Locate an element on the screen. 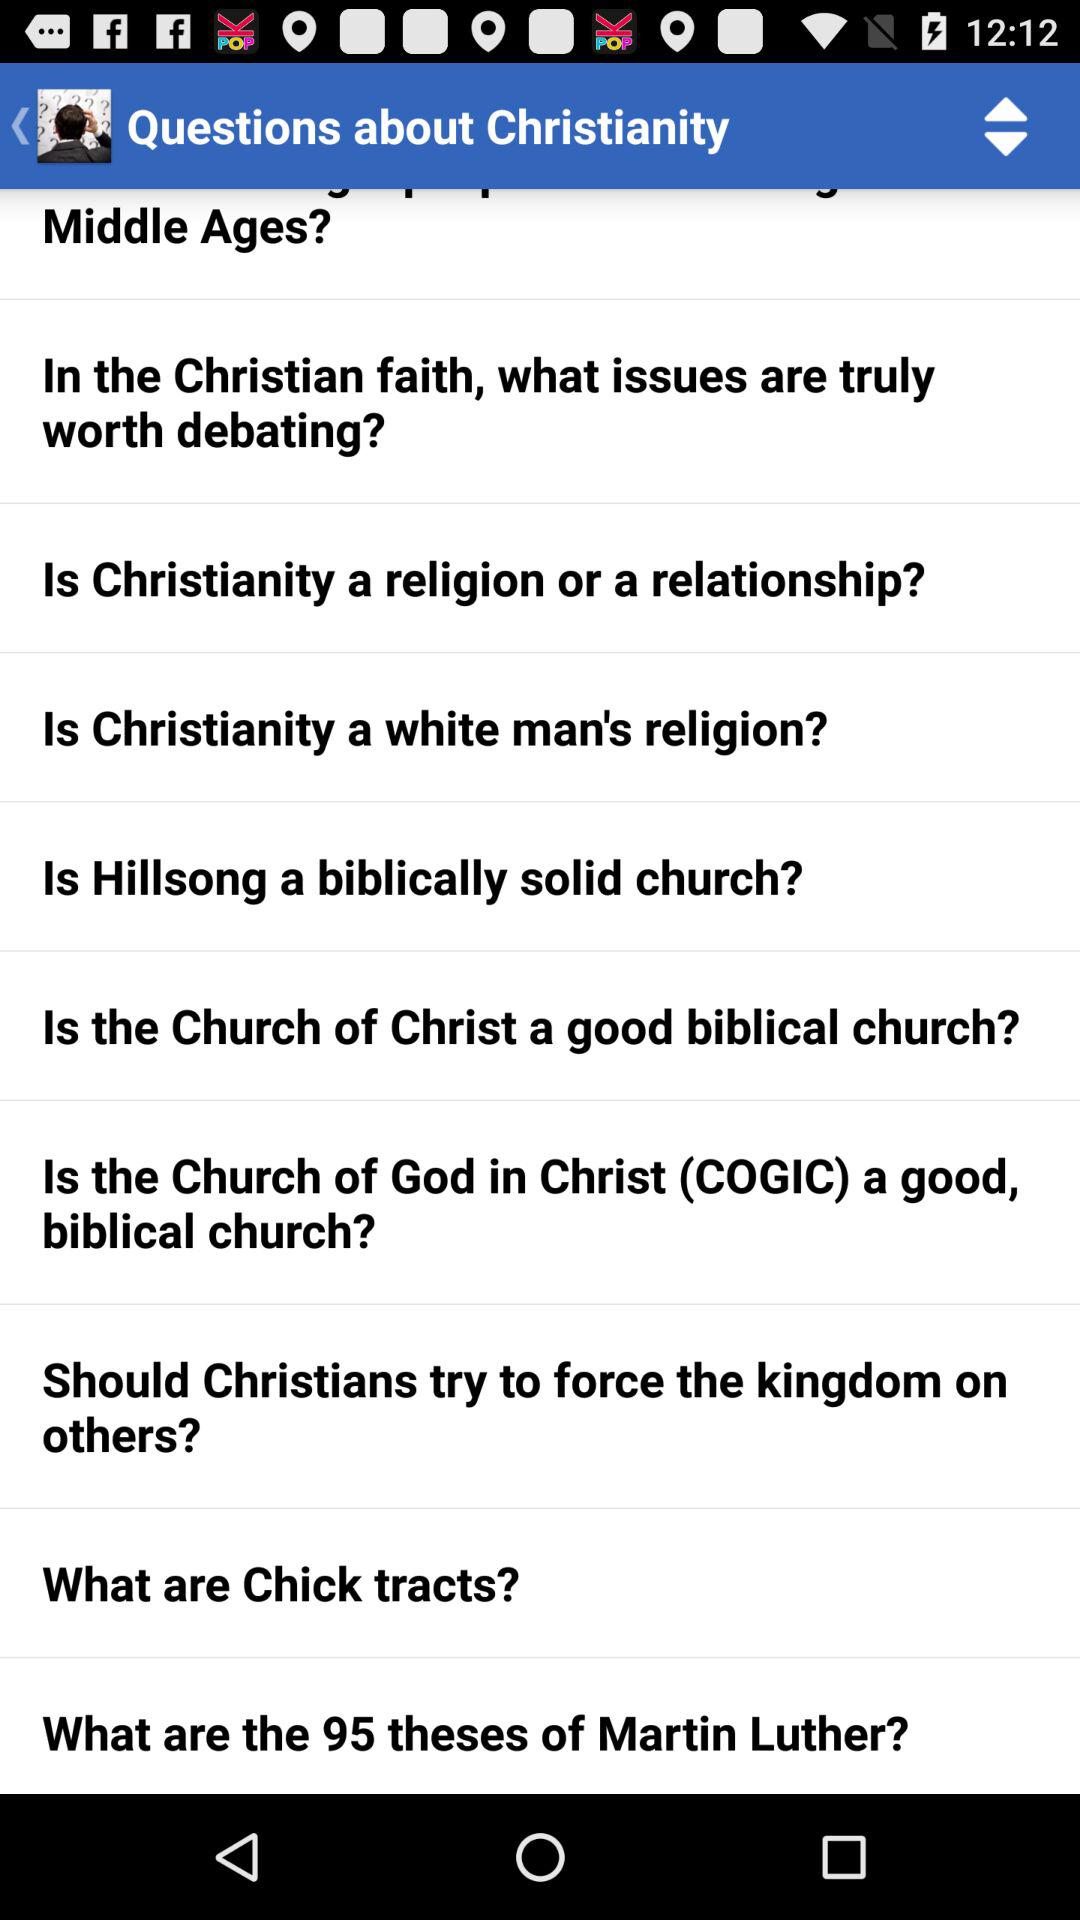 Image resolution: width=1080 pixels, height=1920 pixels. flip until should christians try icon is located at coordinates (540, 1406).